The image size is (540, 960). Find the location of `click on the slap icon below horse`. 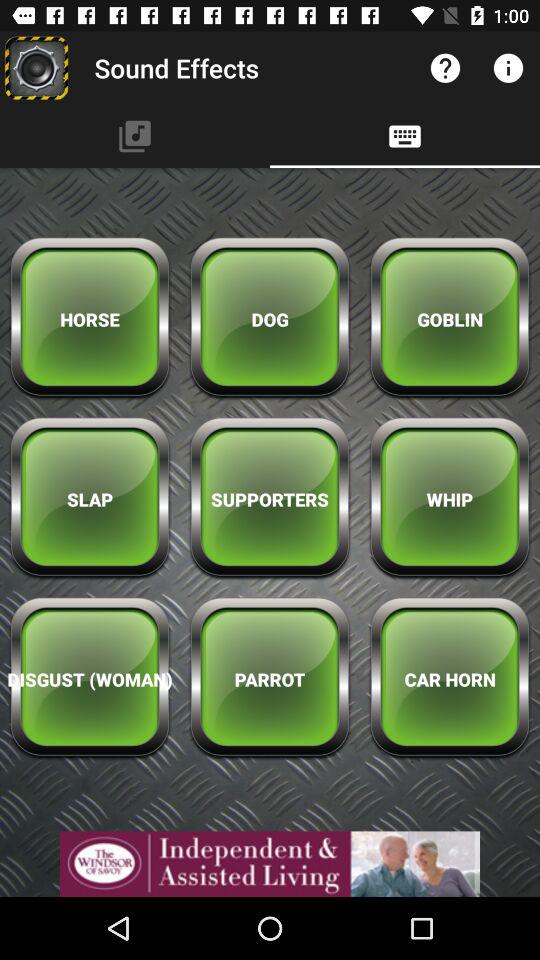

click on the slap icon below horse is located at coordinates (90, 498).